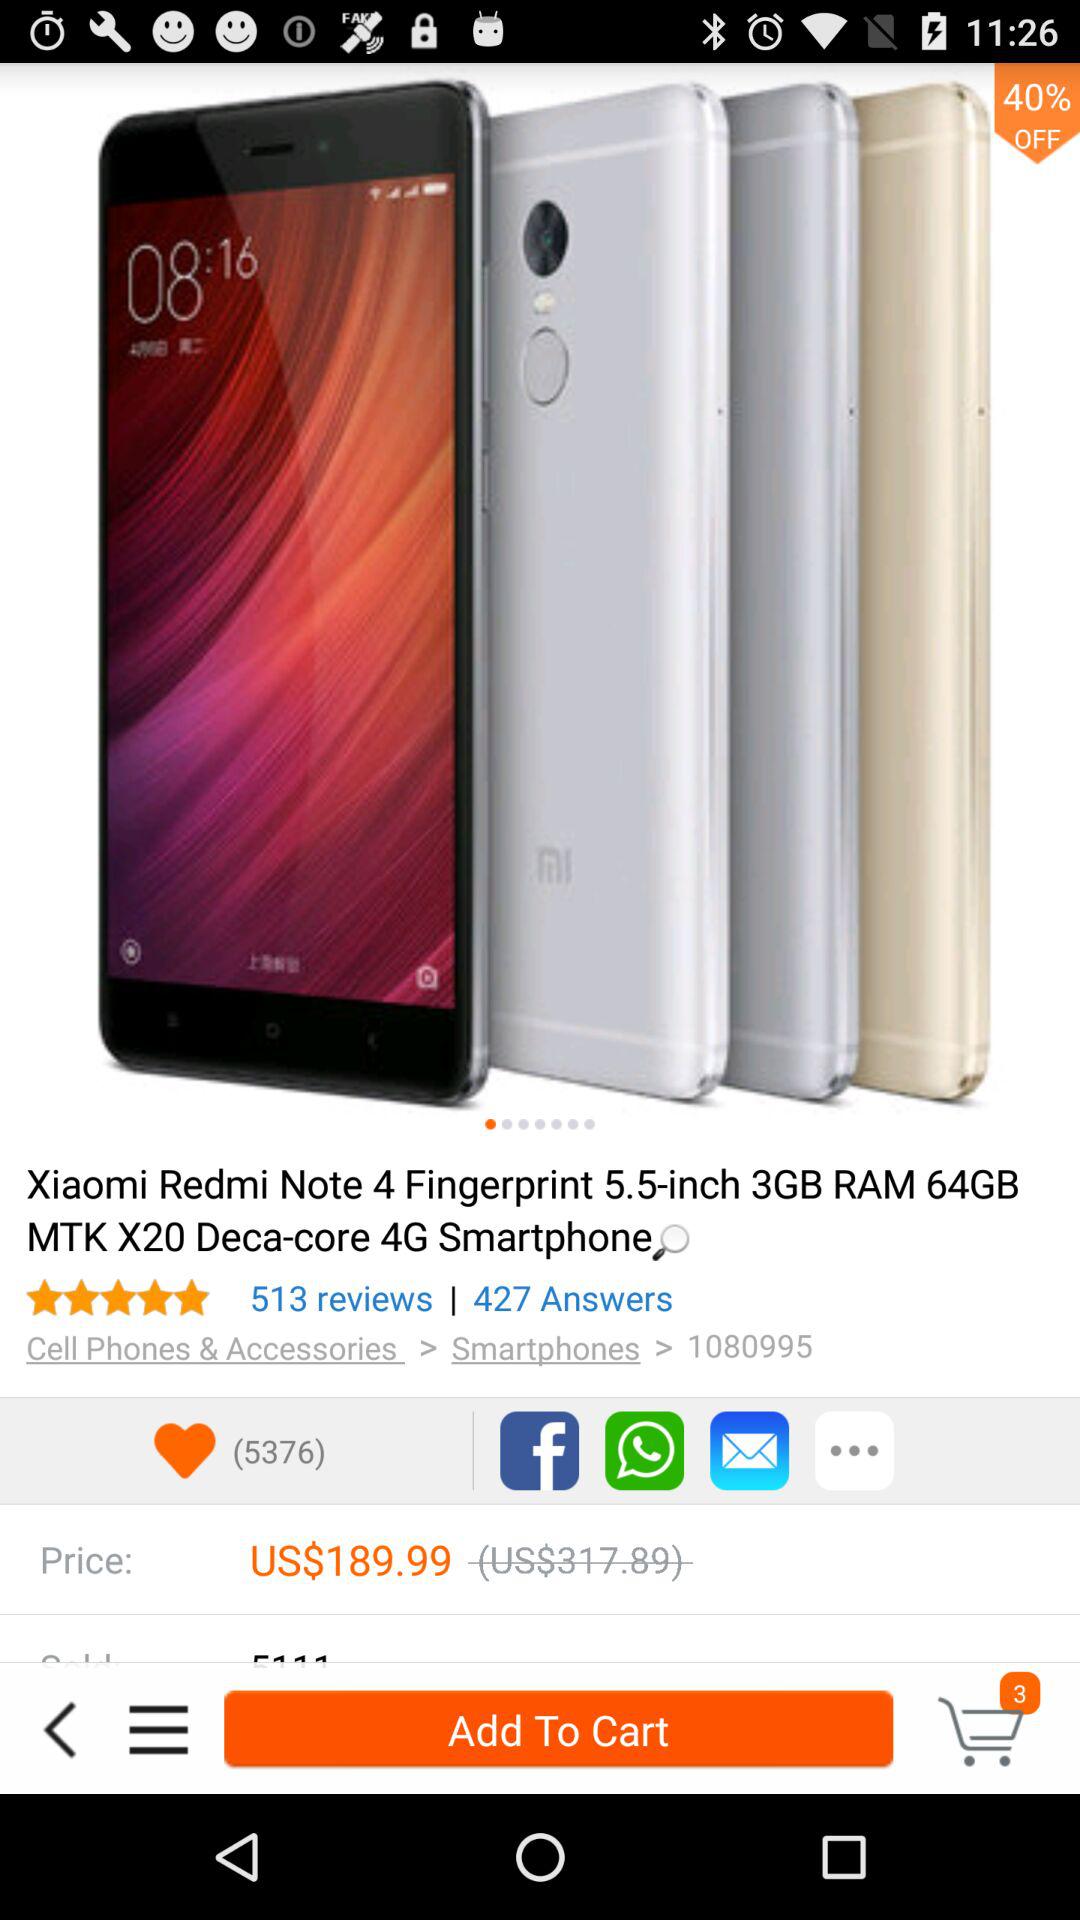 The height and width of the screenshot is (1920, 1080). Describe the element at coordinates (540, 603) in the screenshot. I see `scroll through product images` at that location.